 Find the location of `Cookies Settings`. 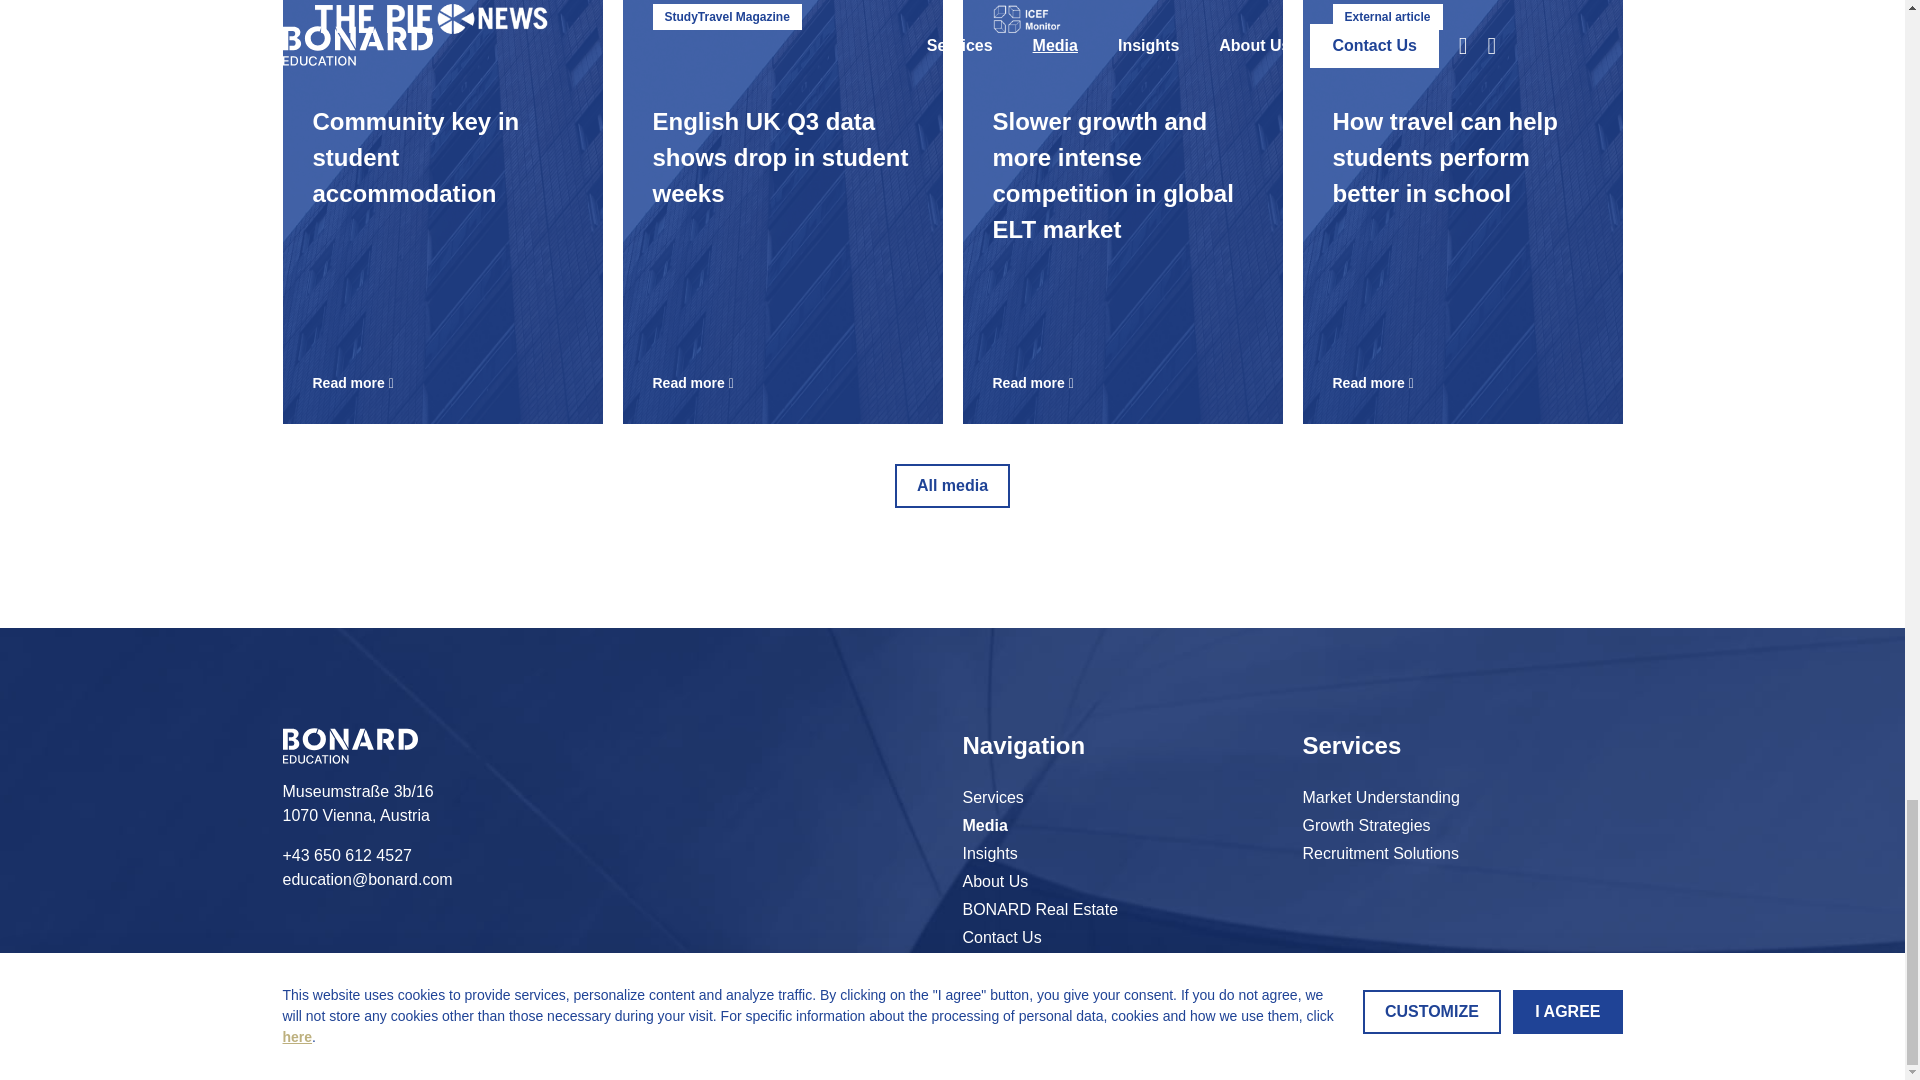

Cookies Settings is located at coordinates (994, 882).